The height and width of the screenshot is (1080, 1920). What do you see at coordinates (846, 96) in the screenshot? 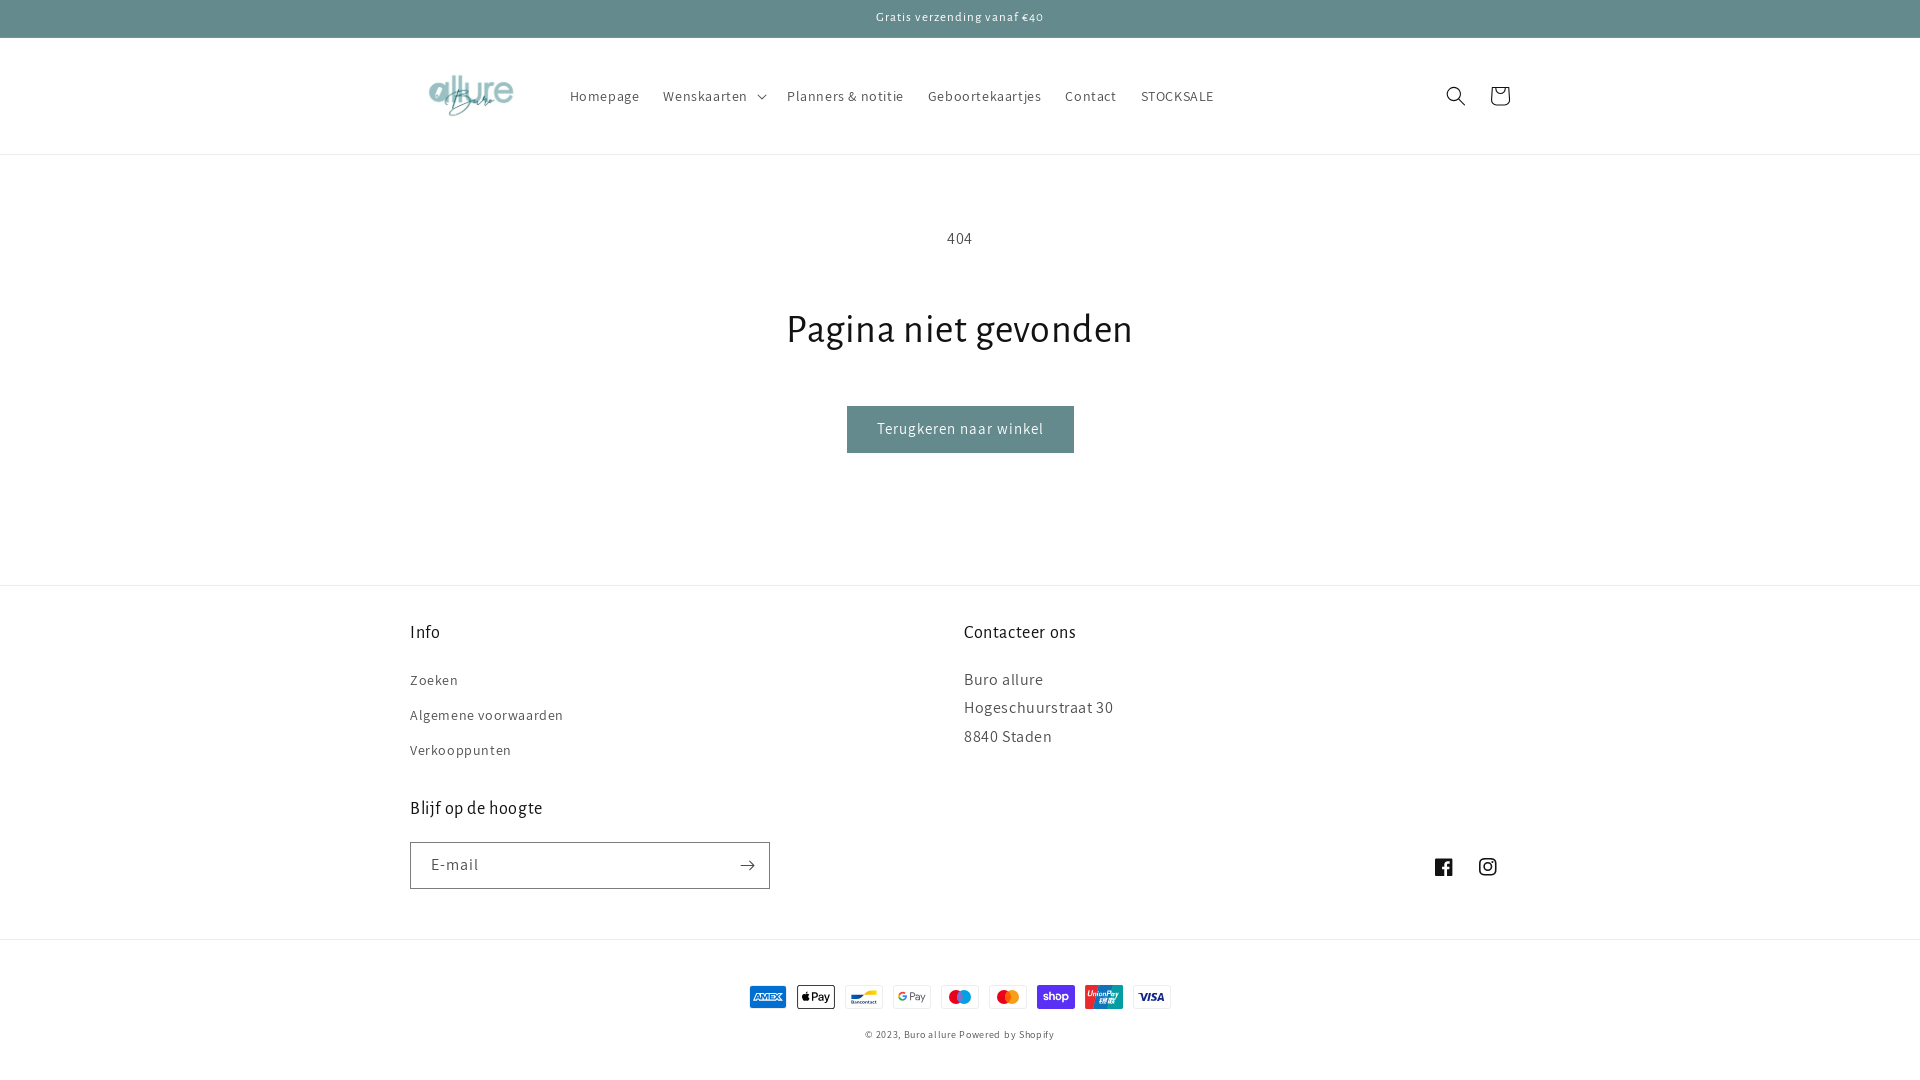
I see `Planners & notitie` at bounding box center [846, 96].